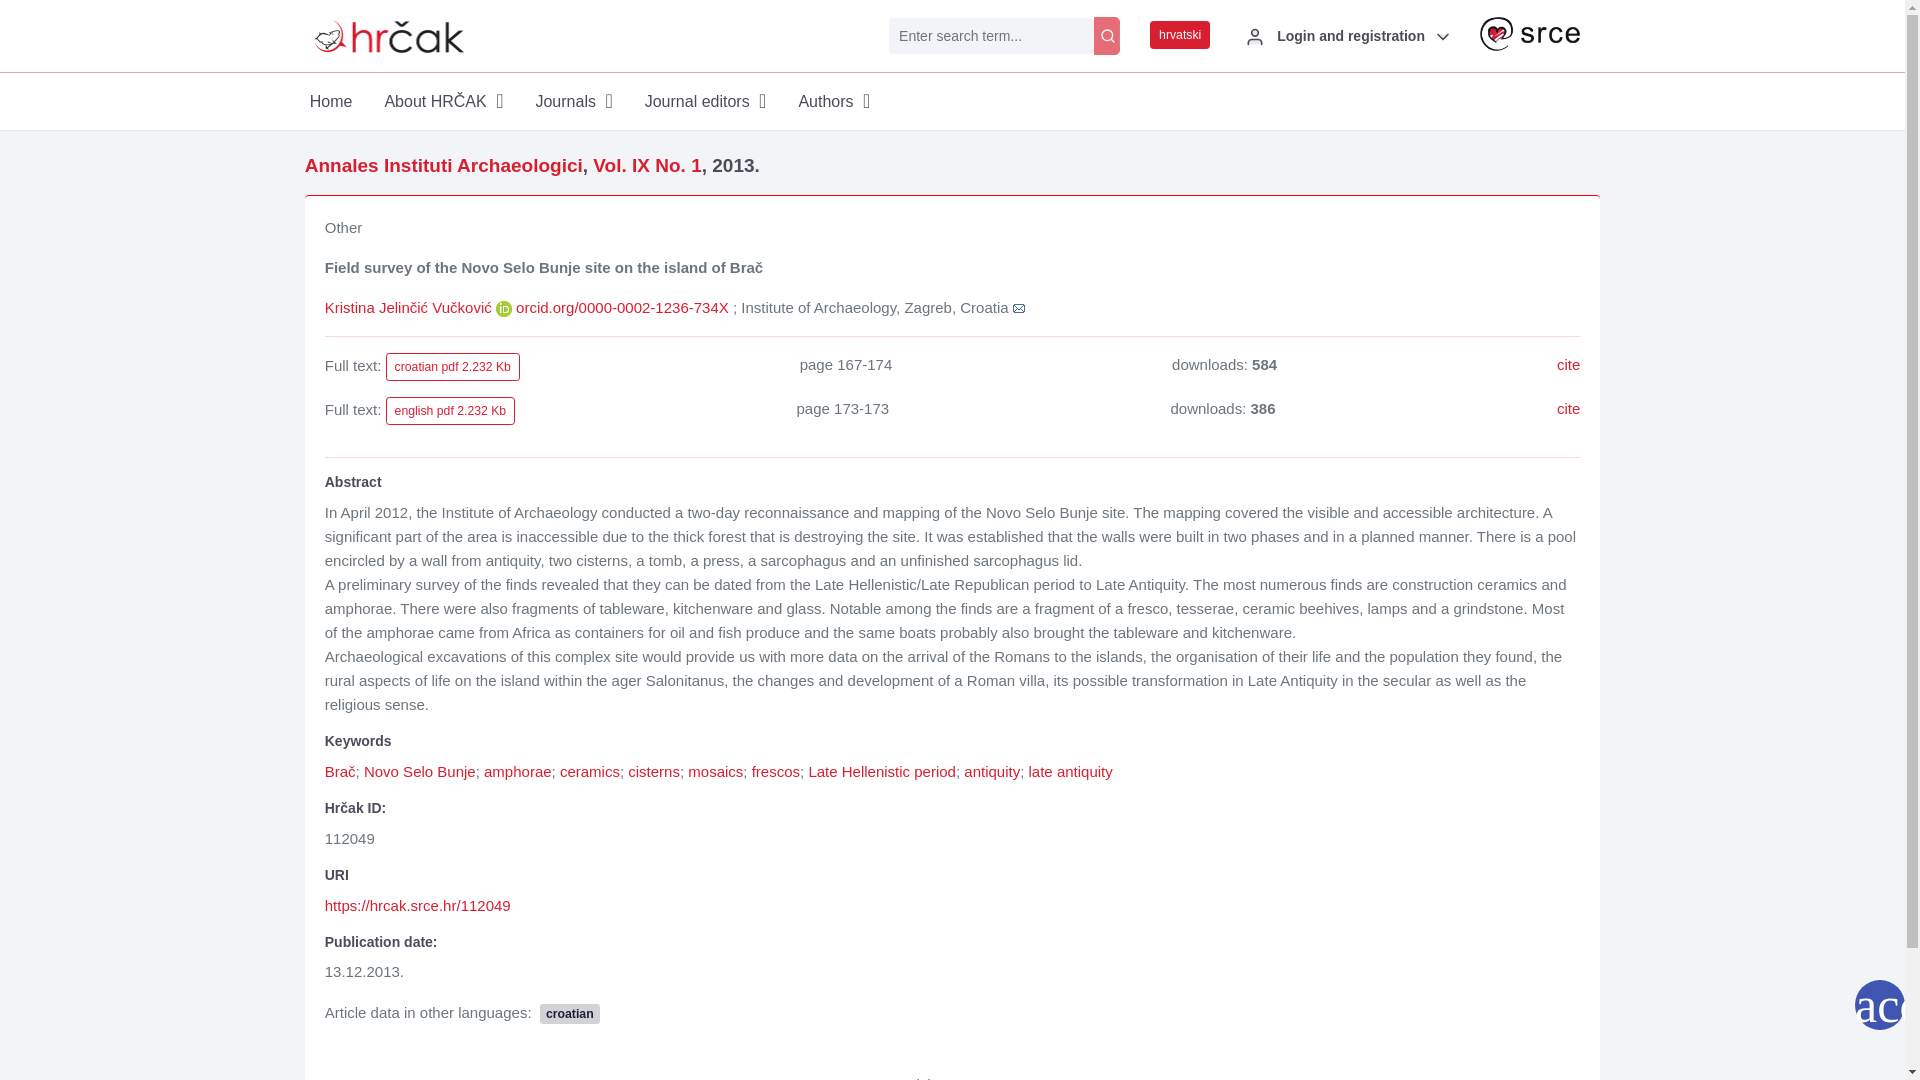 This screenshot has height=1080, width=1920. Describe the element at coordinates (1106, 36) in the screenshot. I see `submit` at that location.